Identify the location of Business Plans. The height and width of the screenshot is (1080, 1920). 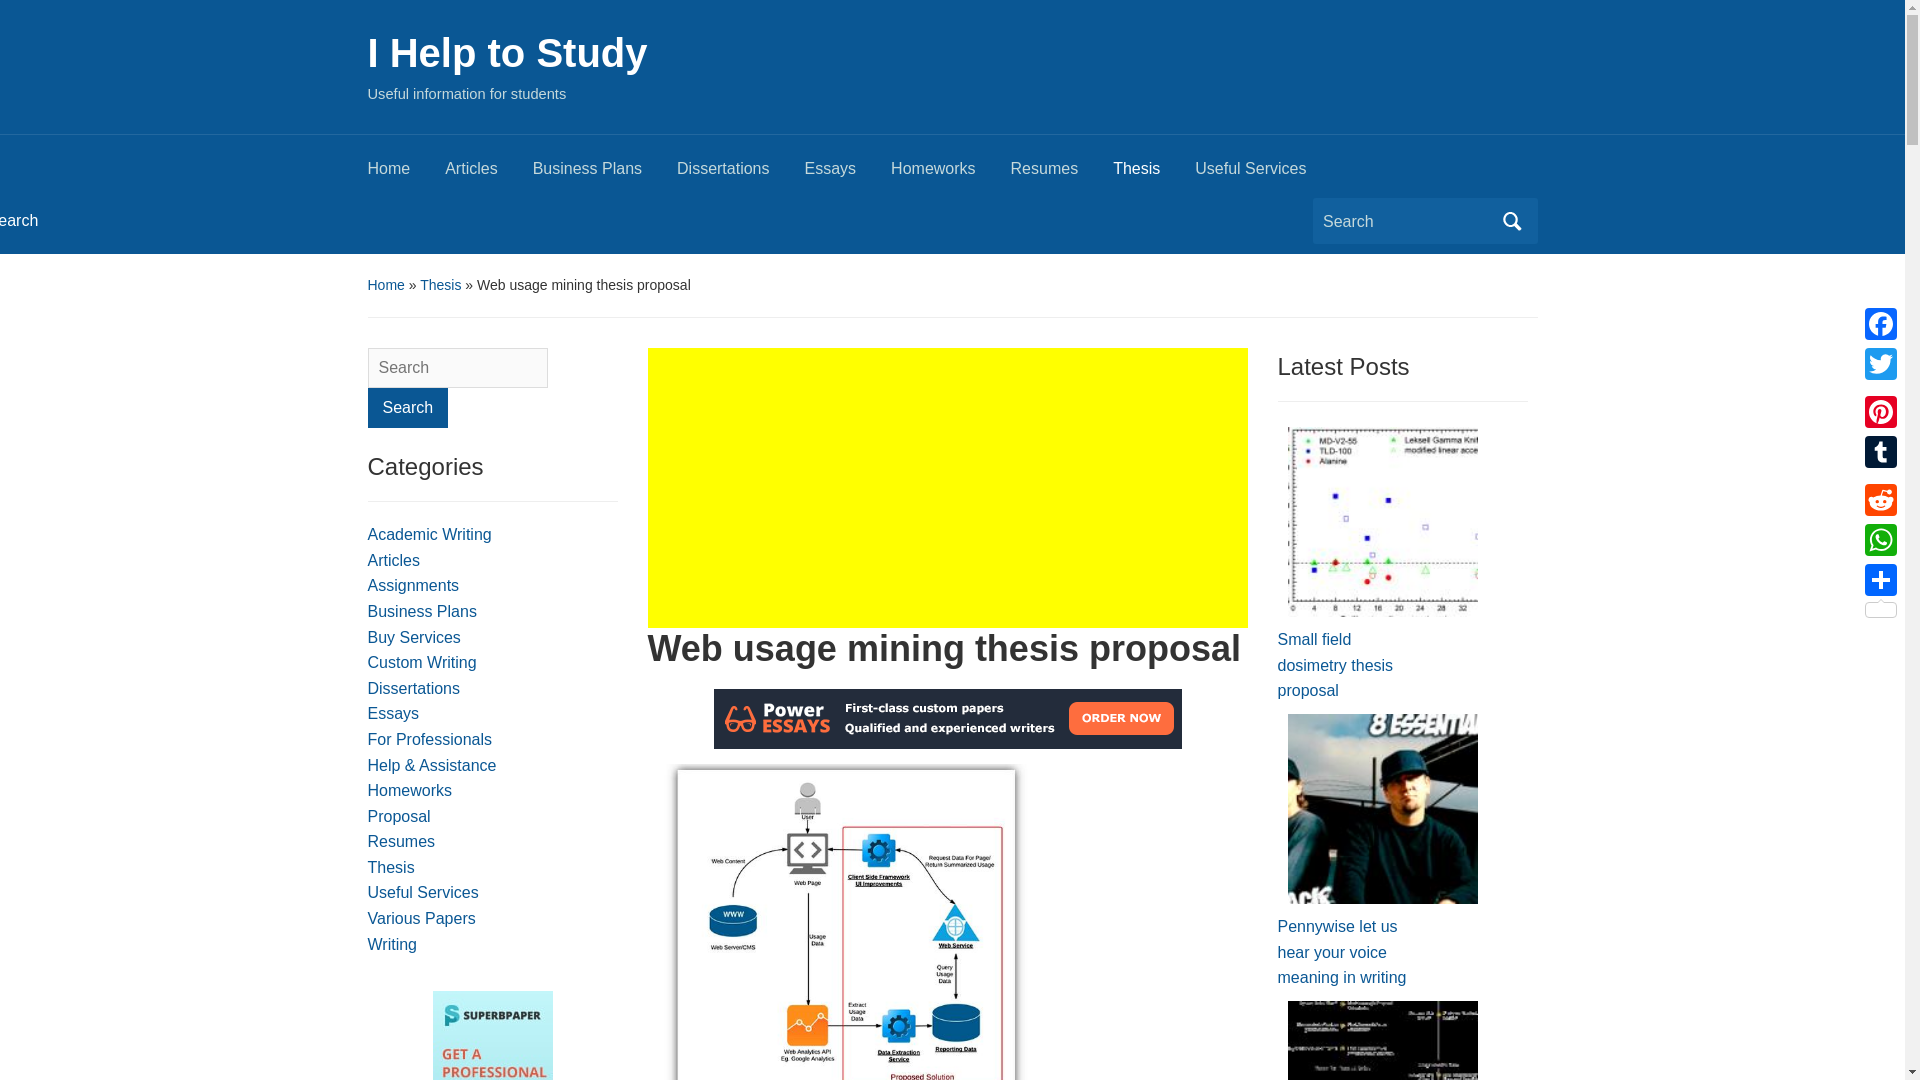
(605, 174).